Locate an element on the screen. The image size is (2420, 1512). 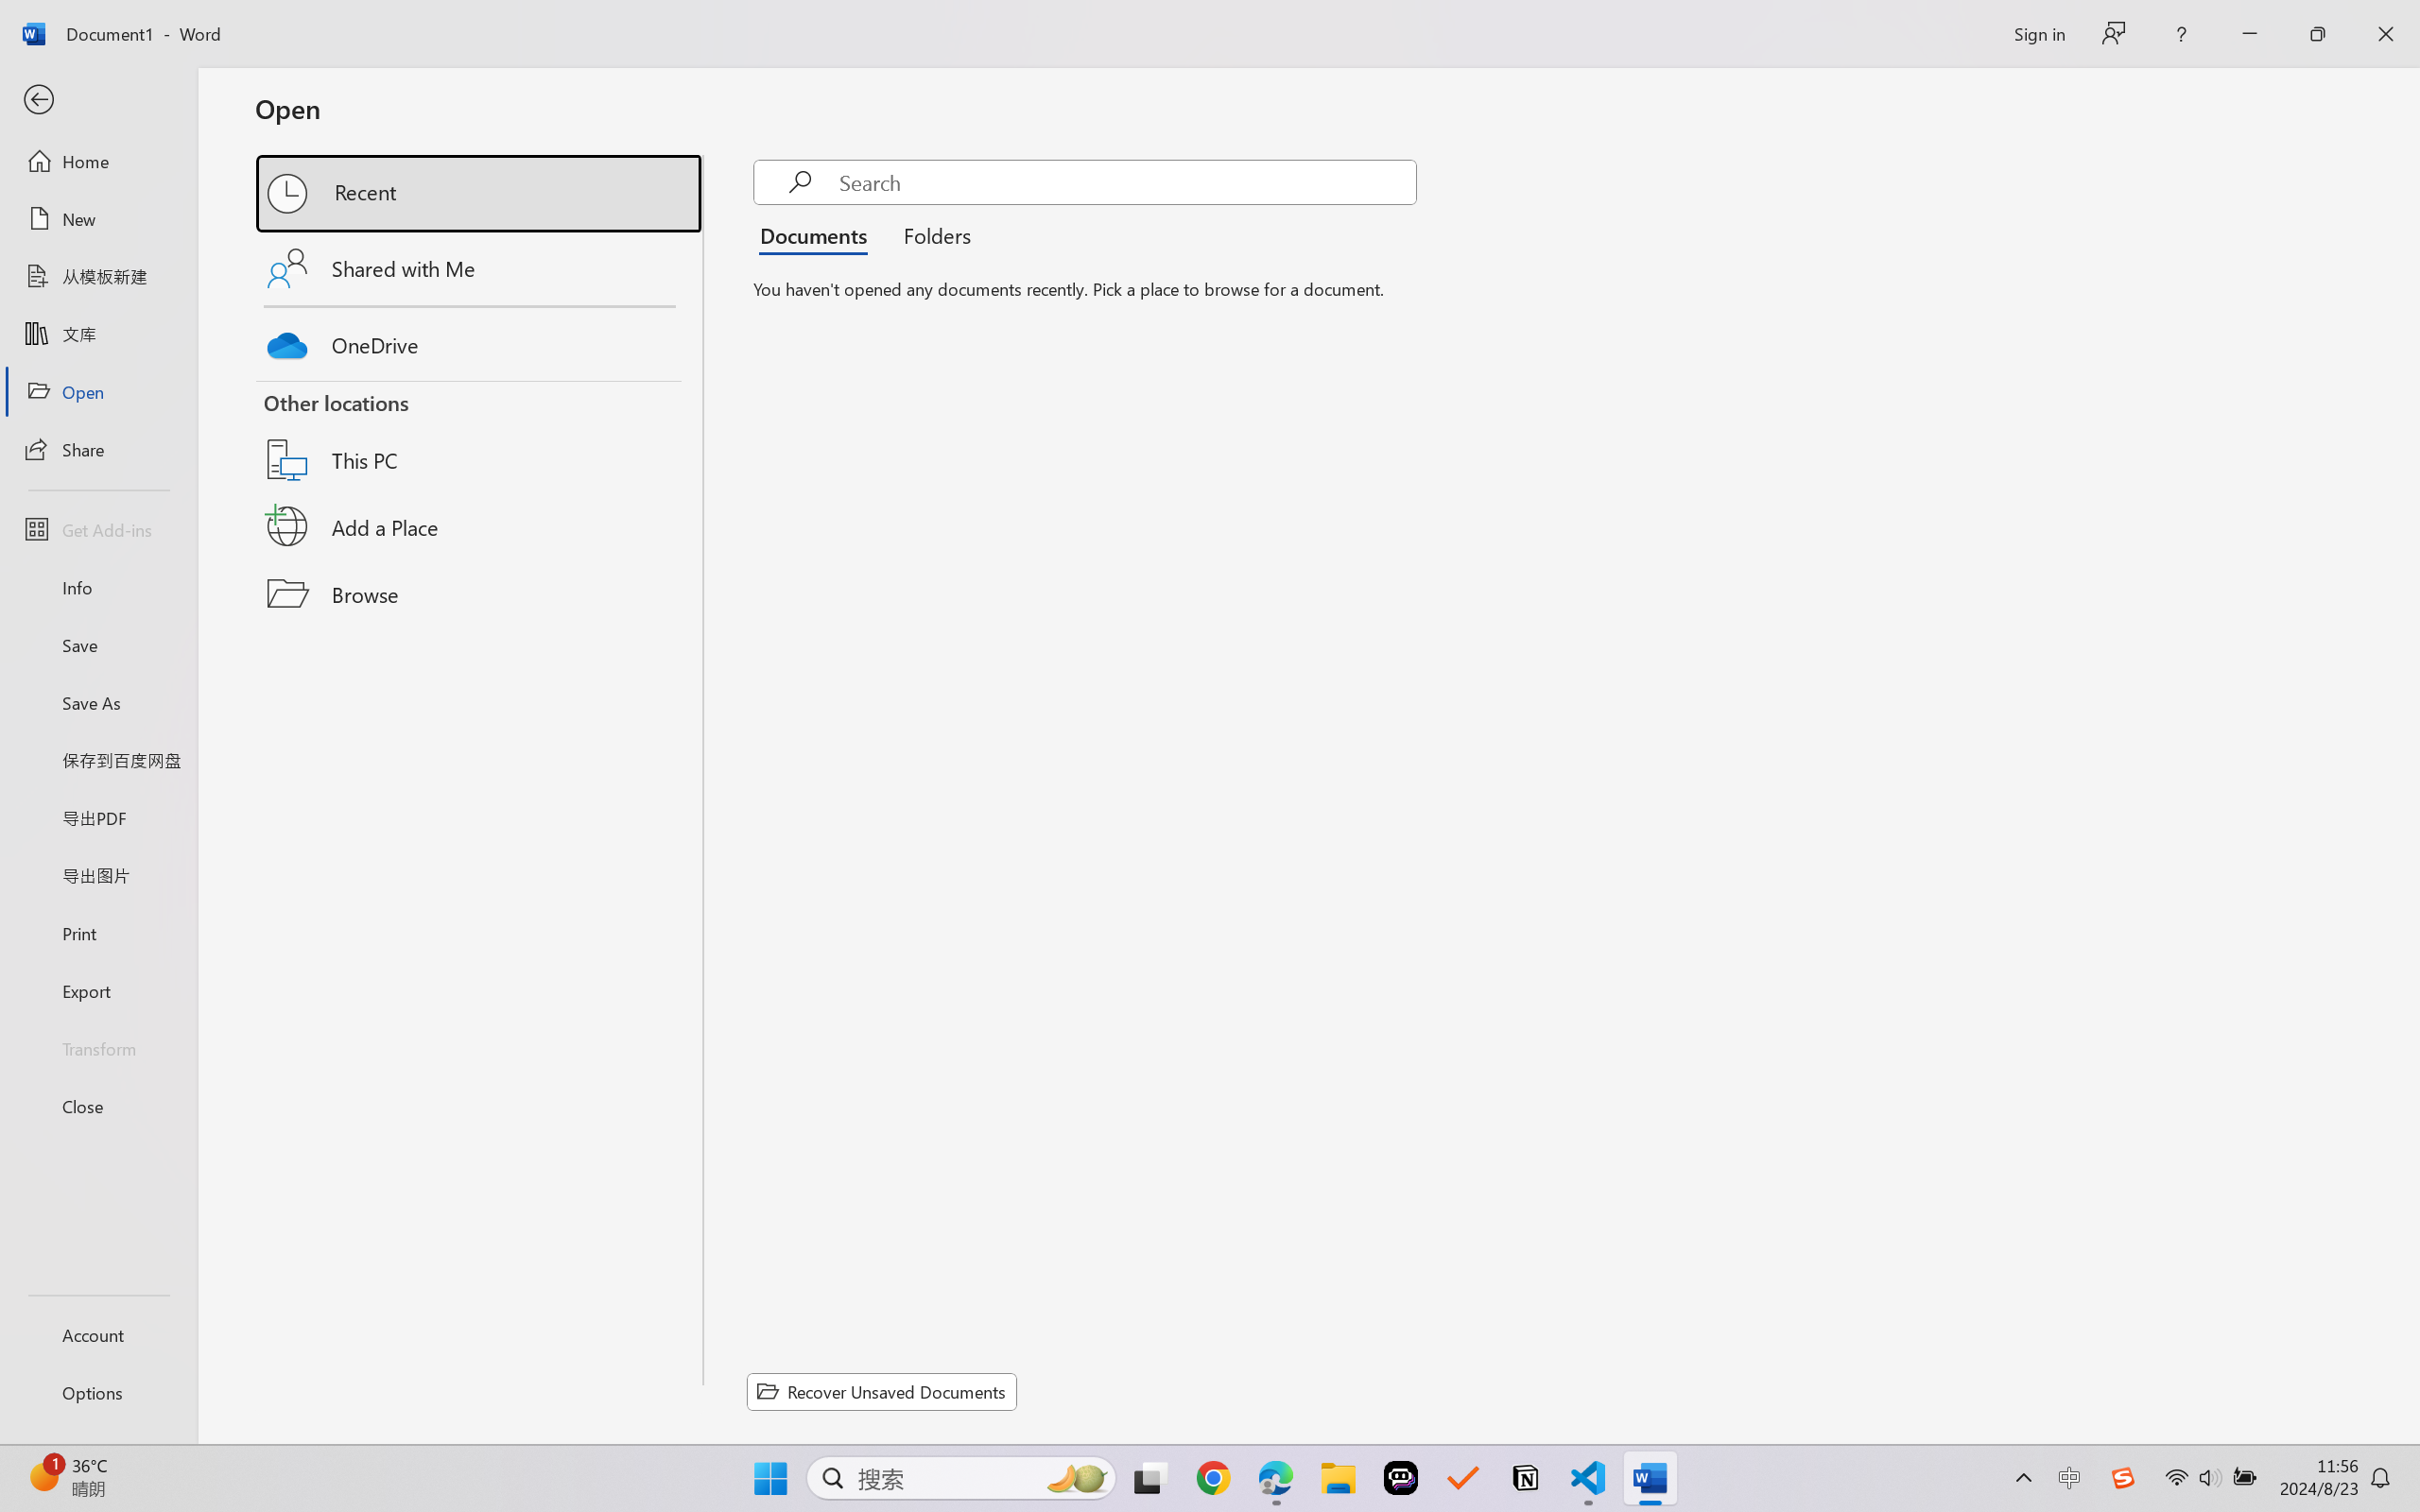
Recover Unsaved Documents is located at coordinates (882, 1391).